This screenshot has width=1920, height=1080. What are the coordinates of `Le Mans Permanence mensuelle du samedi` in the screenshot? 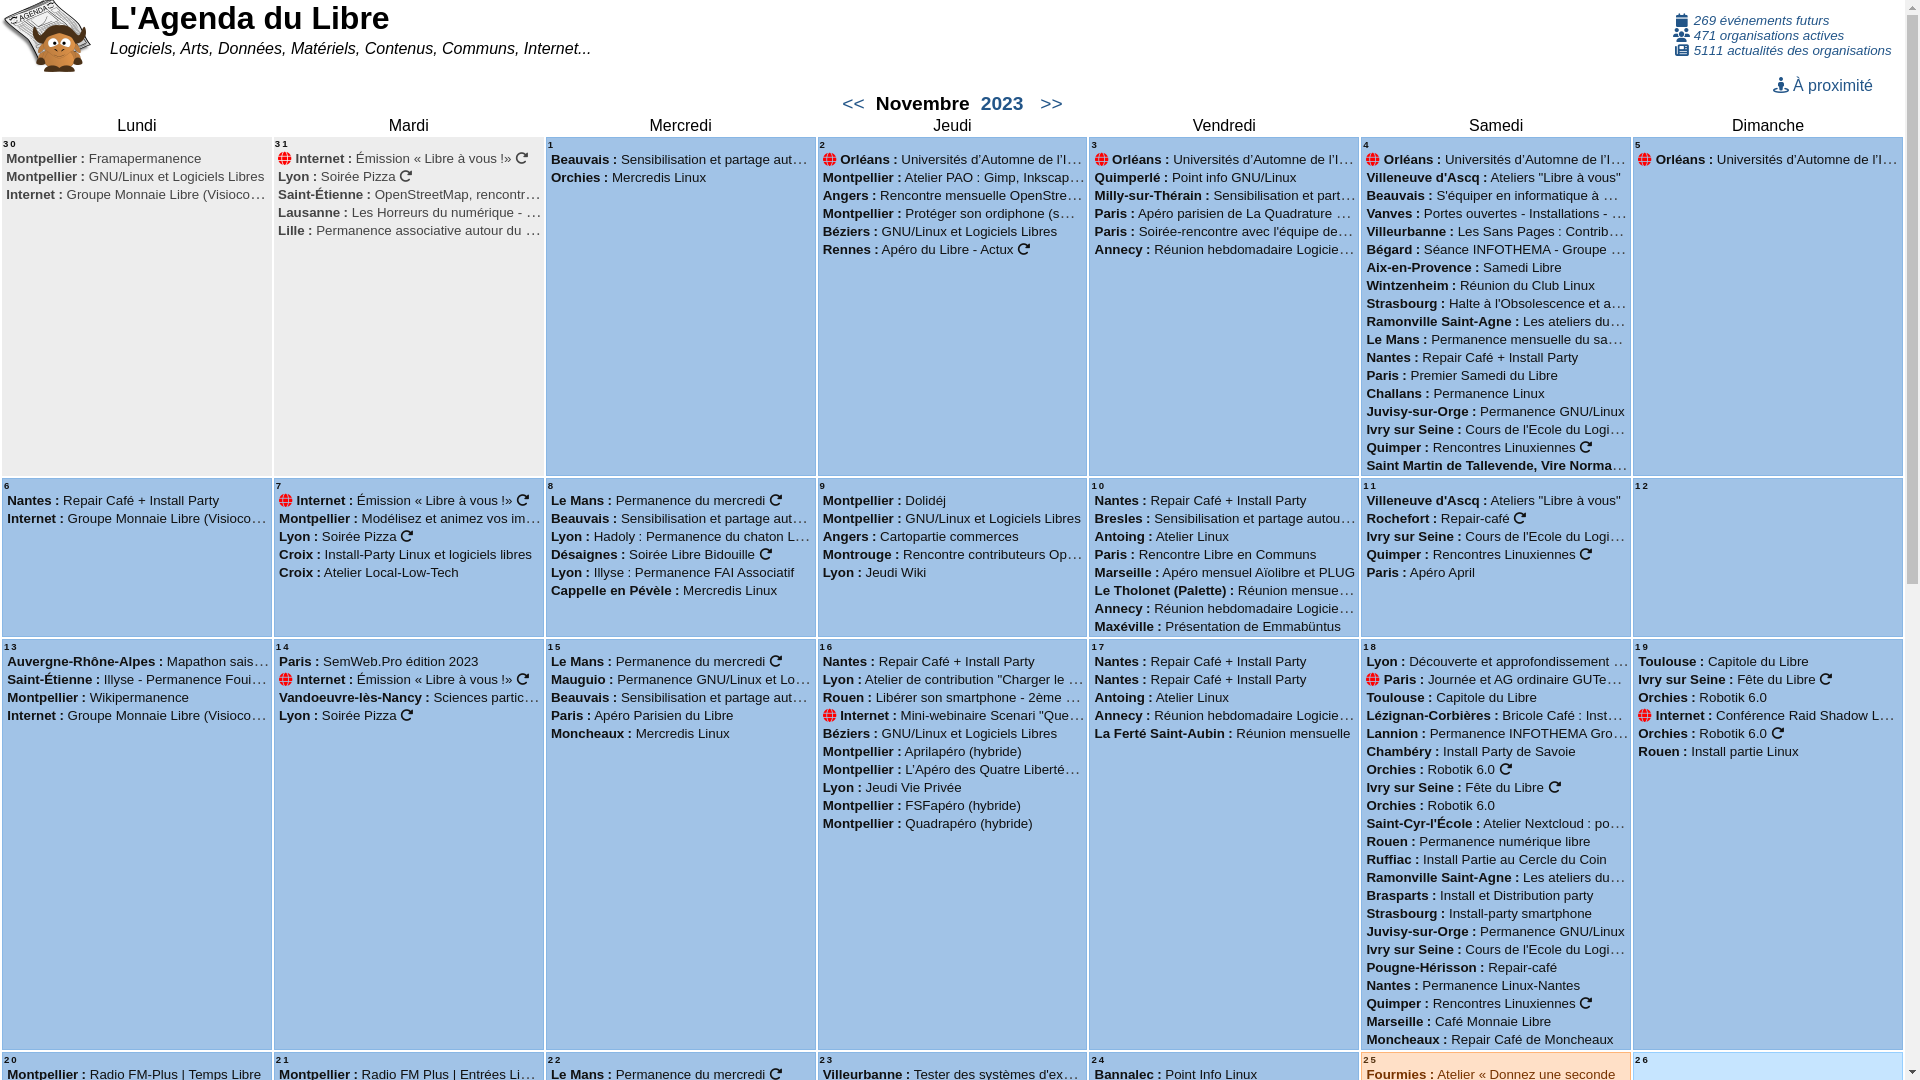 It's located at (1501, 340).